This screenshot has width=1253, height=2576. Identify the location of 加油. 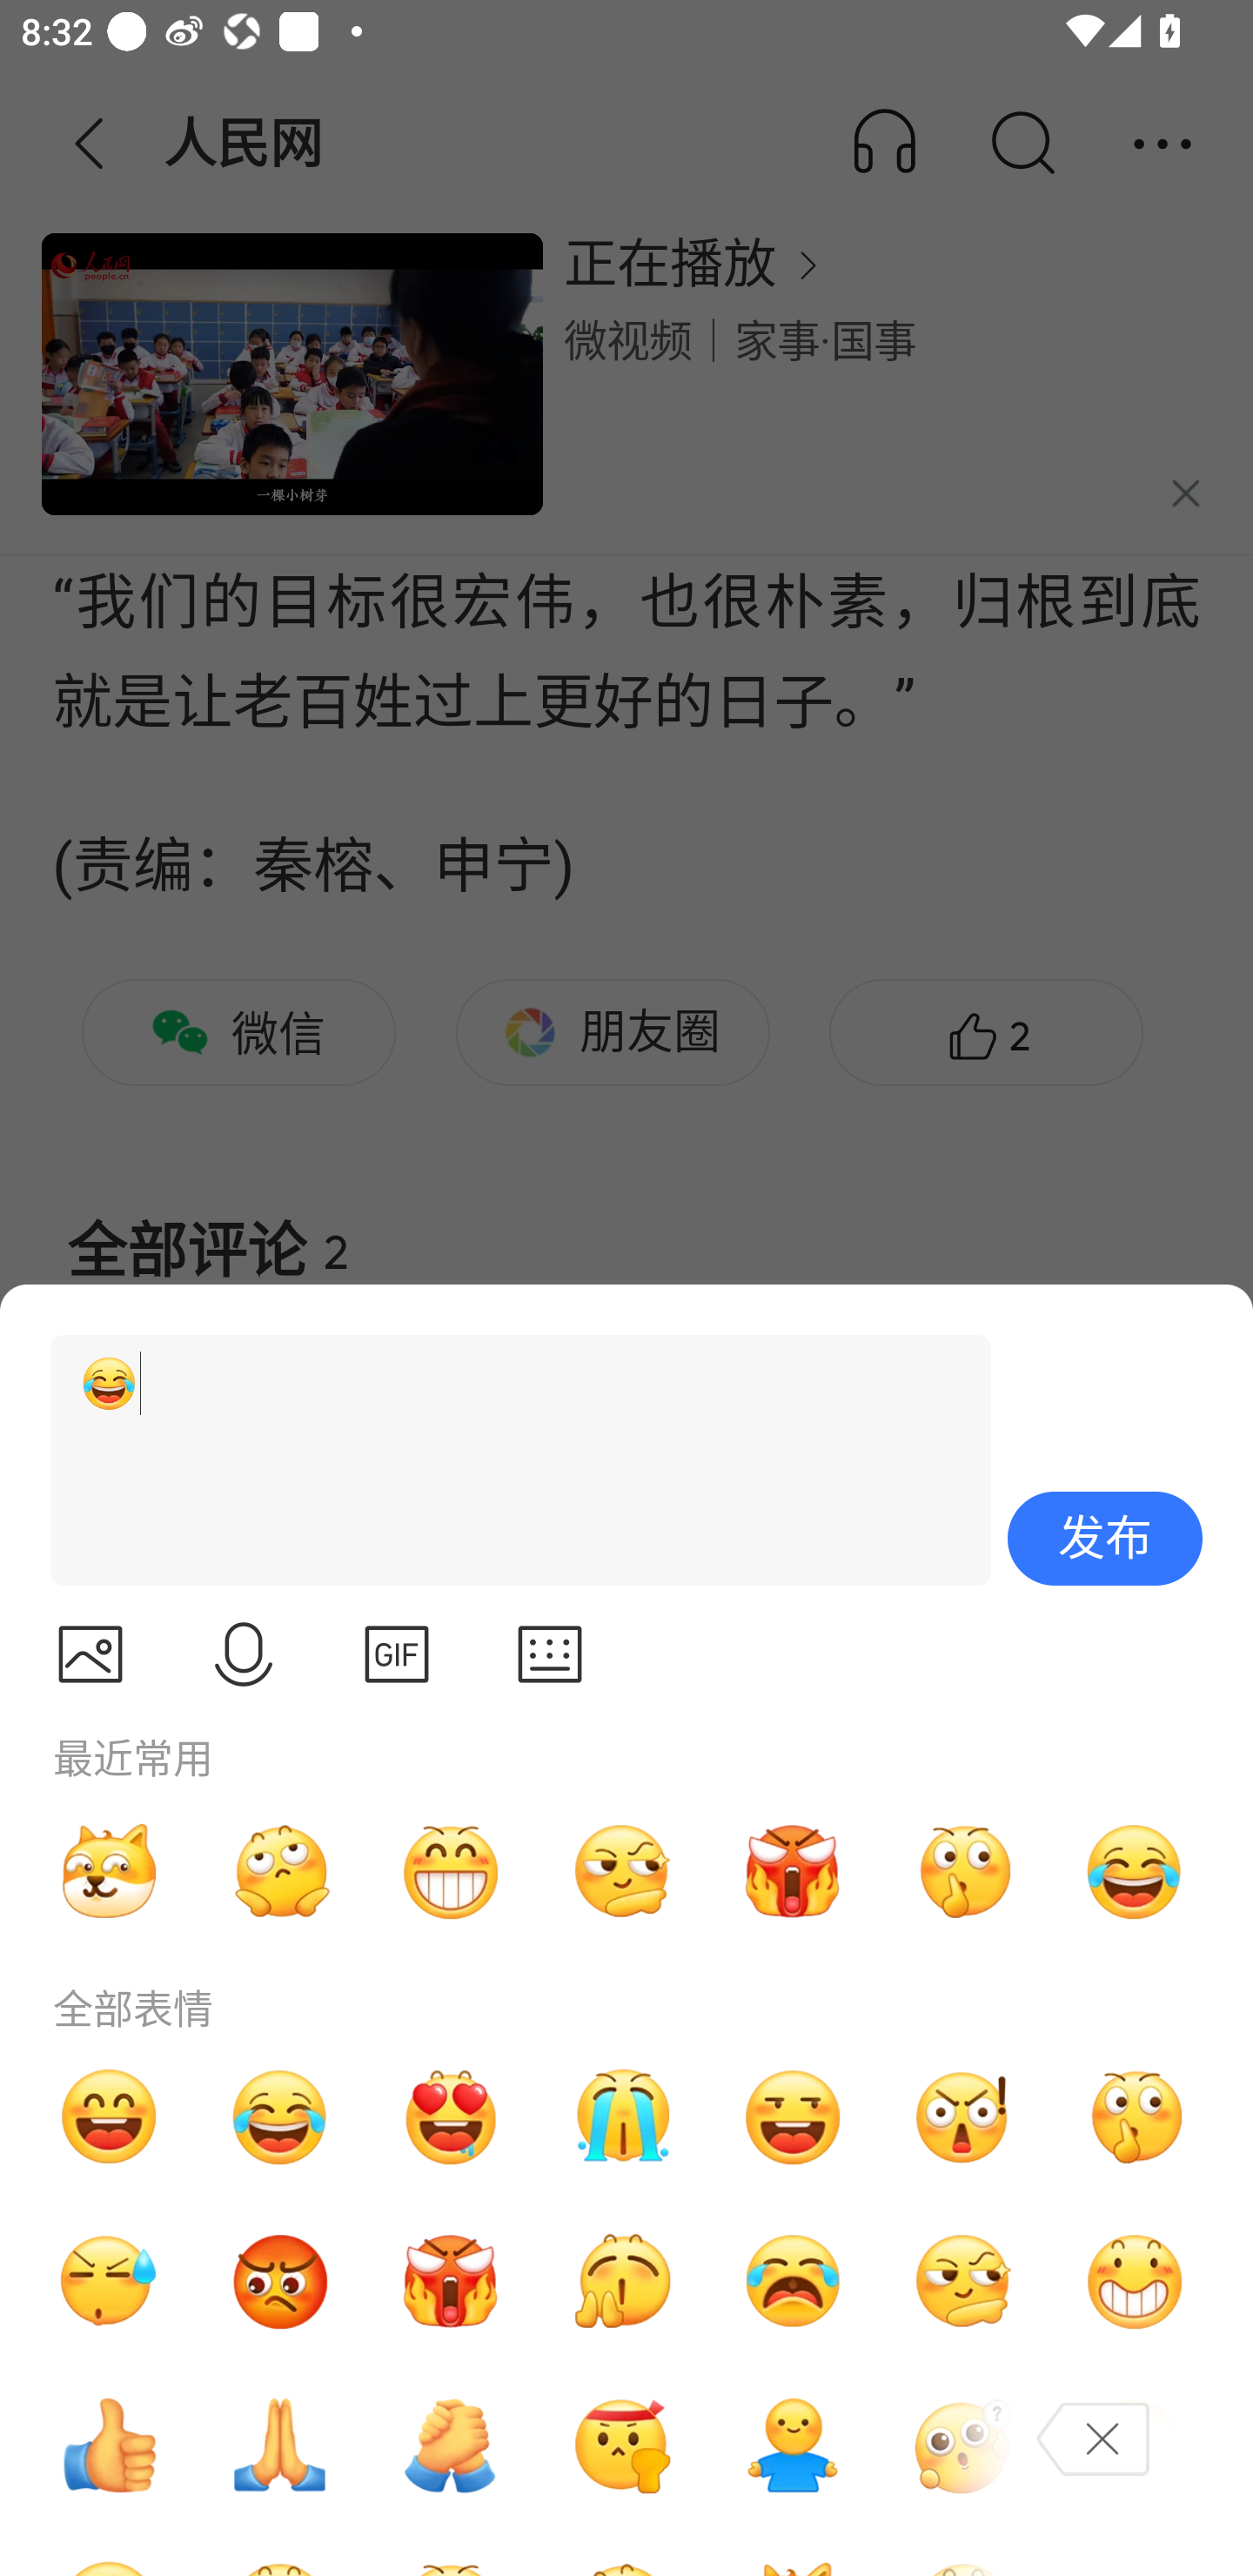
(451, 2445).